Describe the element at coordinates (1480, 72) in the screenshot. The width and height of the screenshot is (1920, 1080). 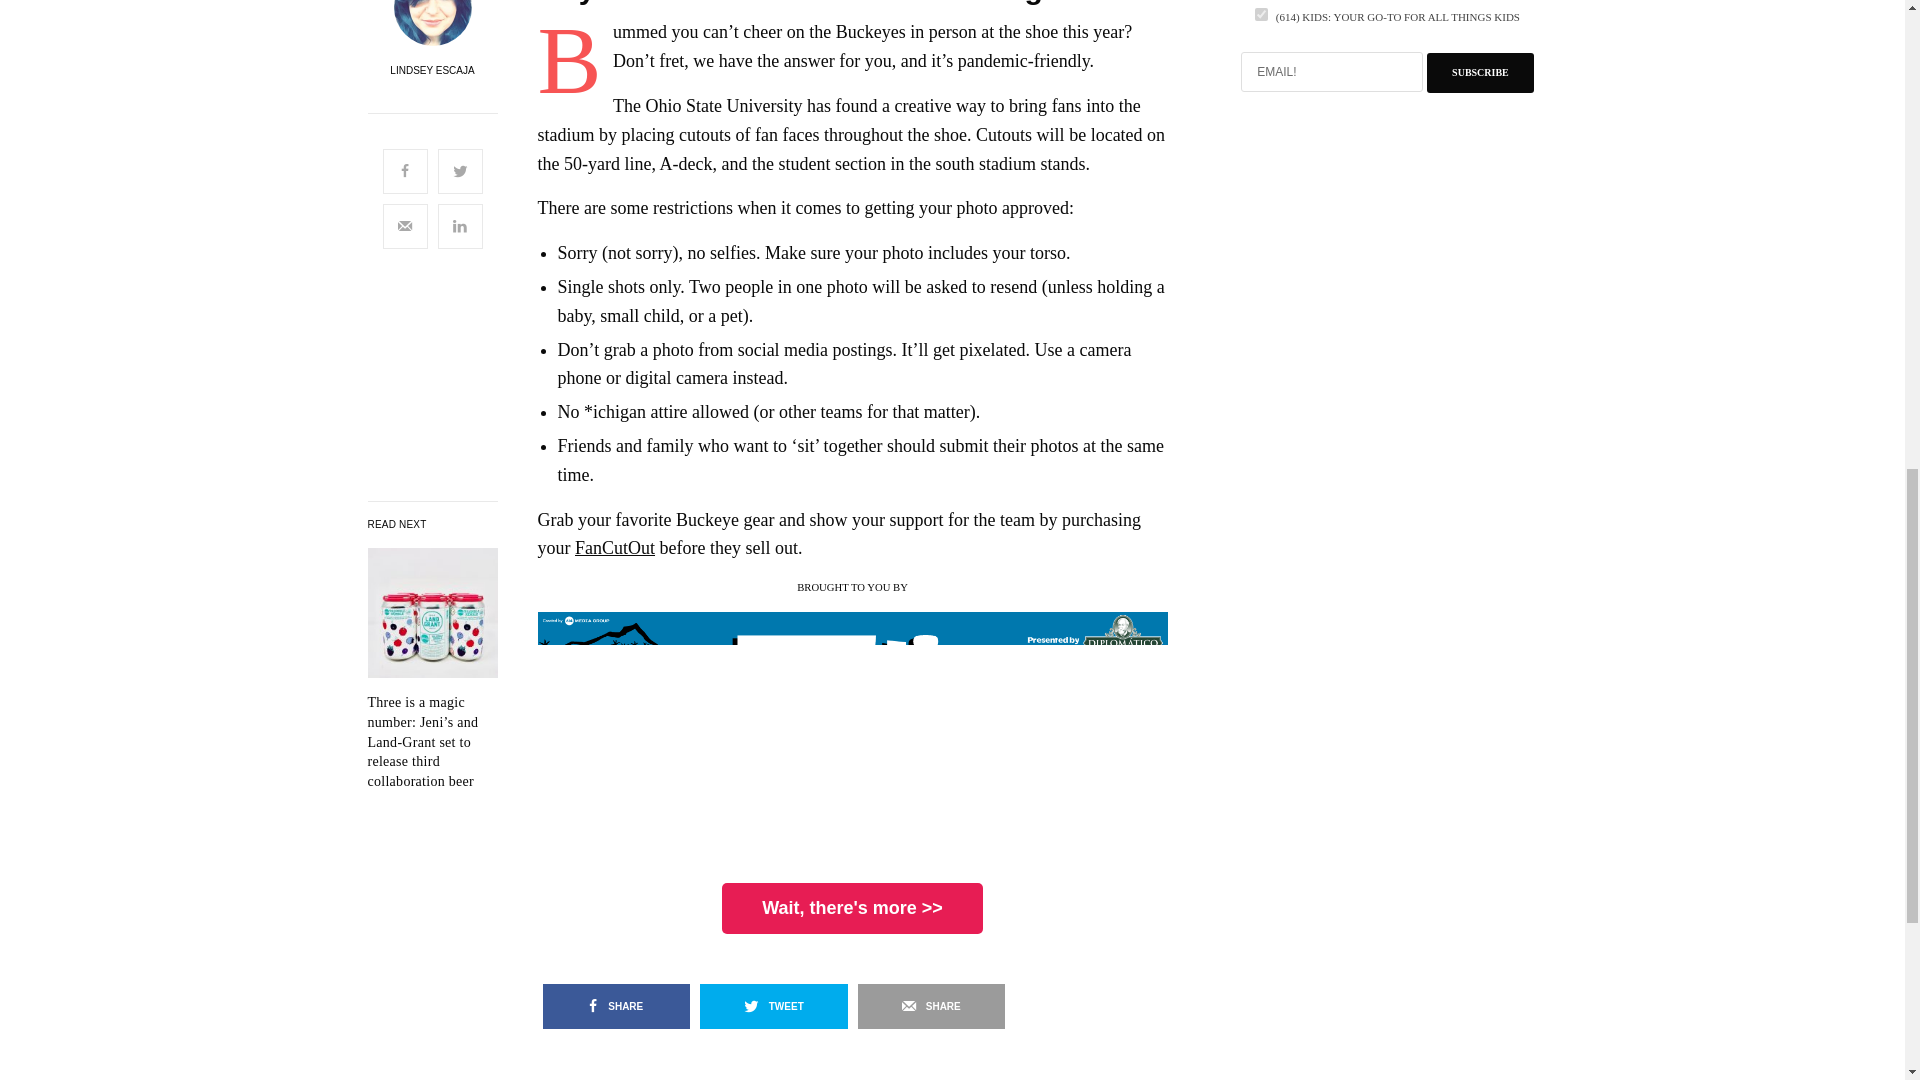
I see `Subscribe` at that location.